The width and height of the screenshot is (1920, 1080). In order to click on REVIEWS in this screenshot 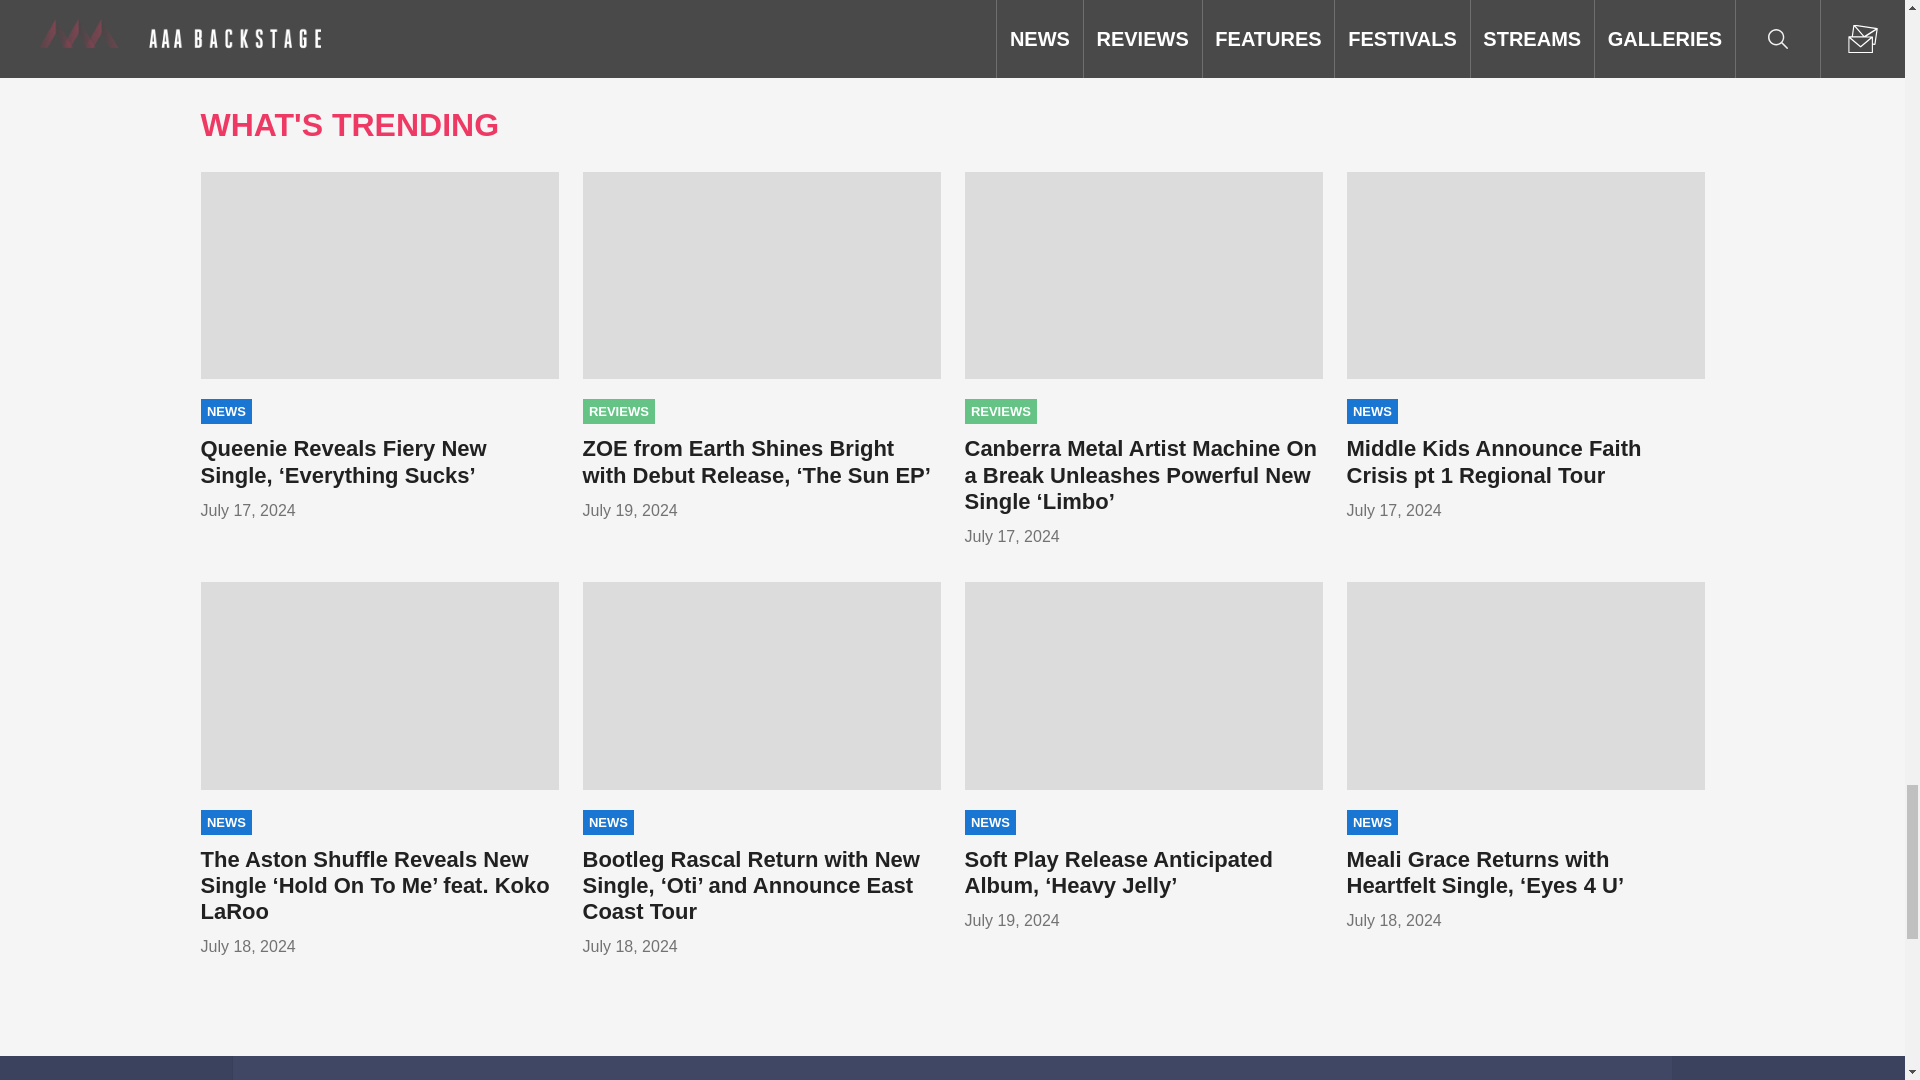, I will do `click(618, 411)`.